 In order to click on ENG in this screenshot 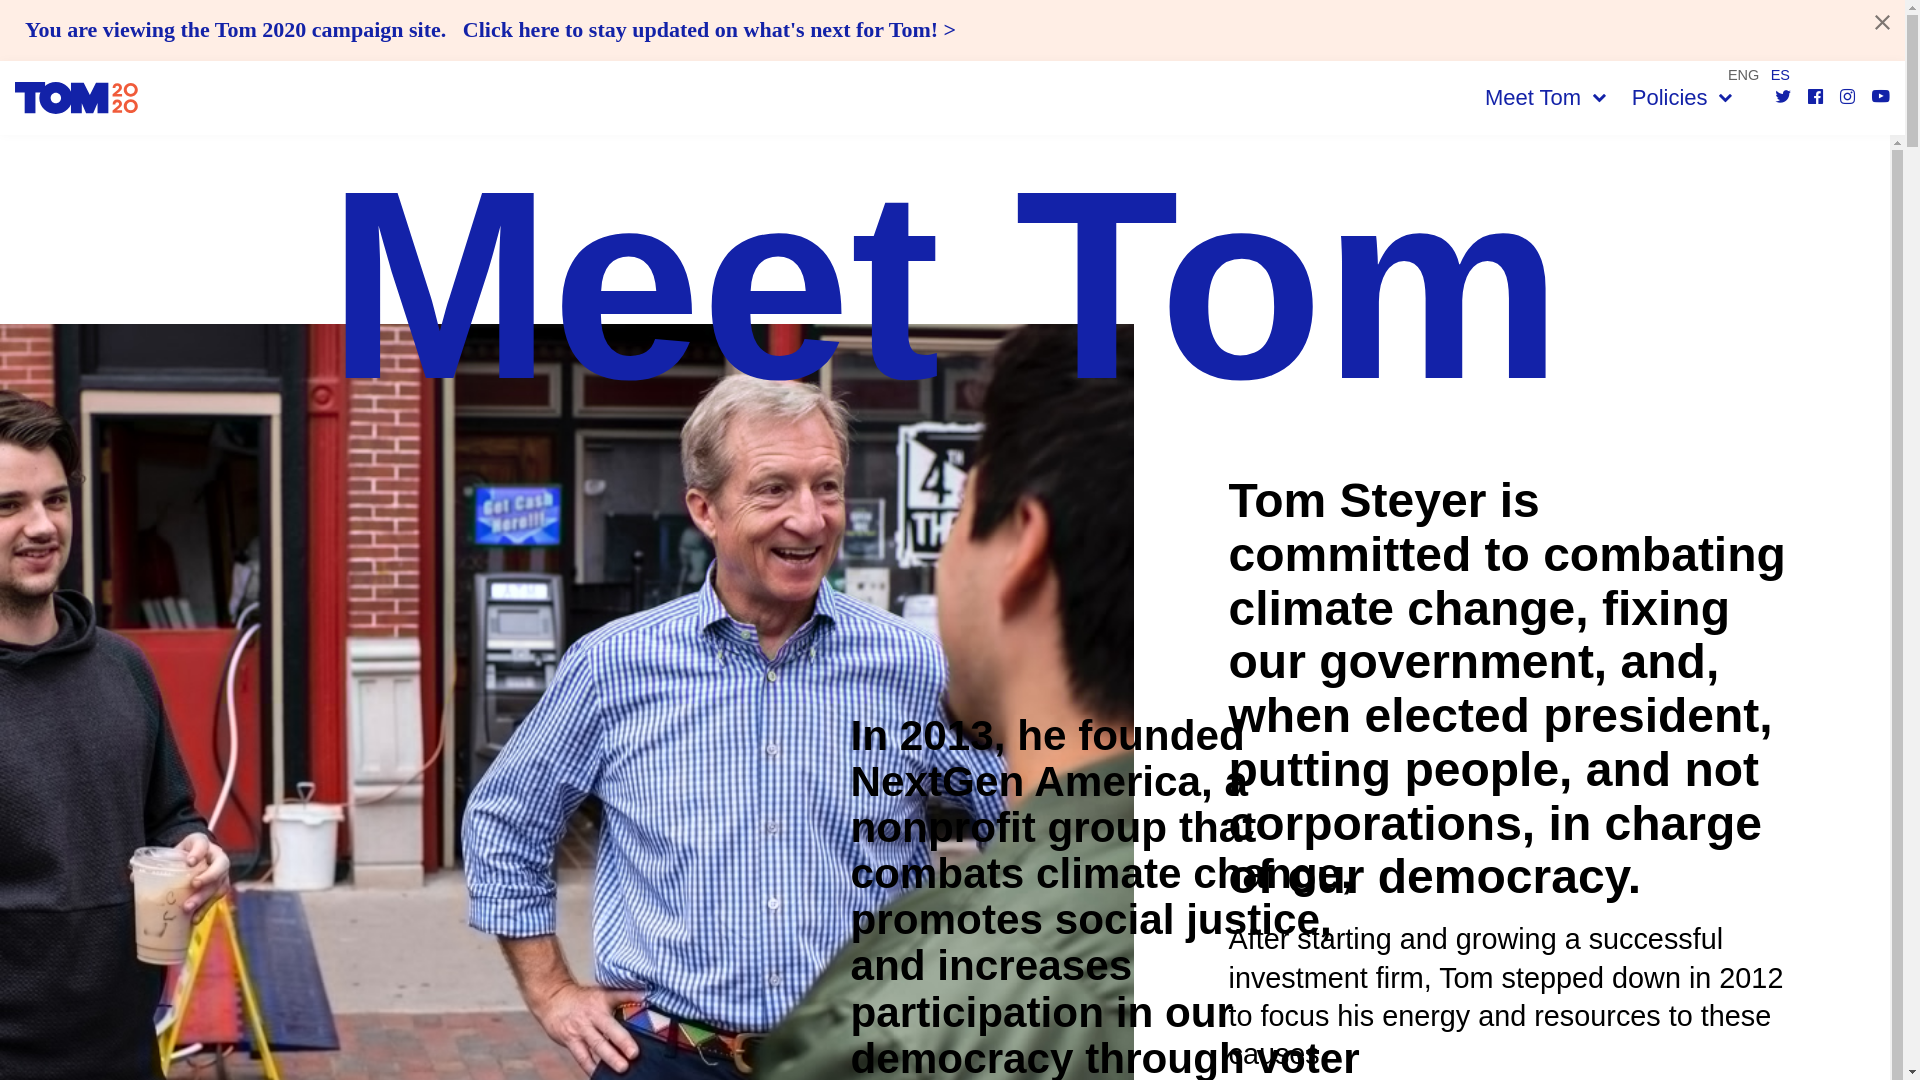, I will do `click(1743, 74)`.